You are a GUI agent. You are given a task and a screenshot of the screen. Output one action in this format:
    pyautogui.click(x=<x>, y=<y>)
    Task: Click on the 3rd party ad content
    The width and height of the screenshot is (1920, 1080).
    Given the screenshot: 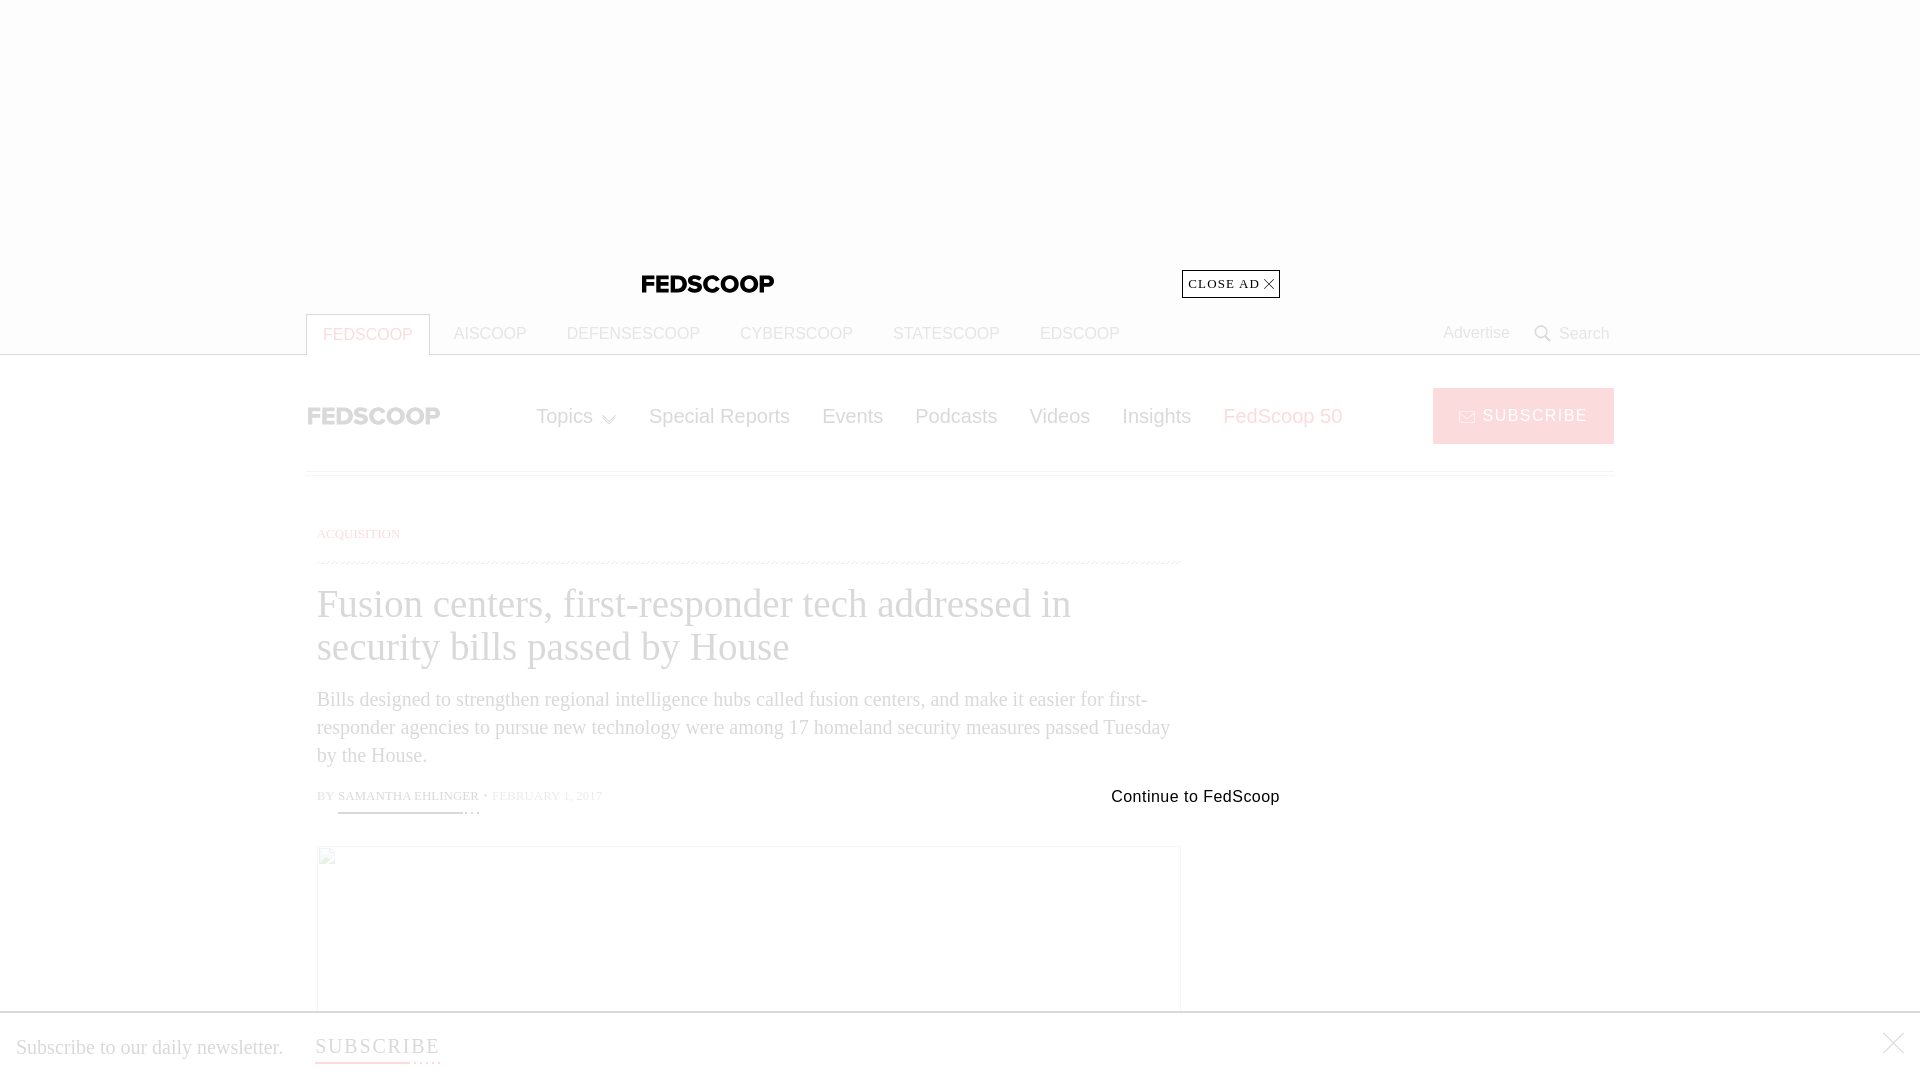 What is the action you would take?
    pyautogui.click(x=1453, y=930)
    